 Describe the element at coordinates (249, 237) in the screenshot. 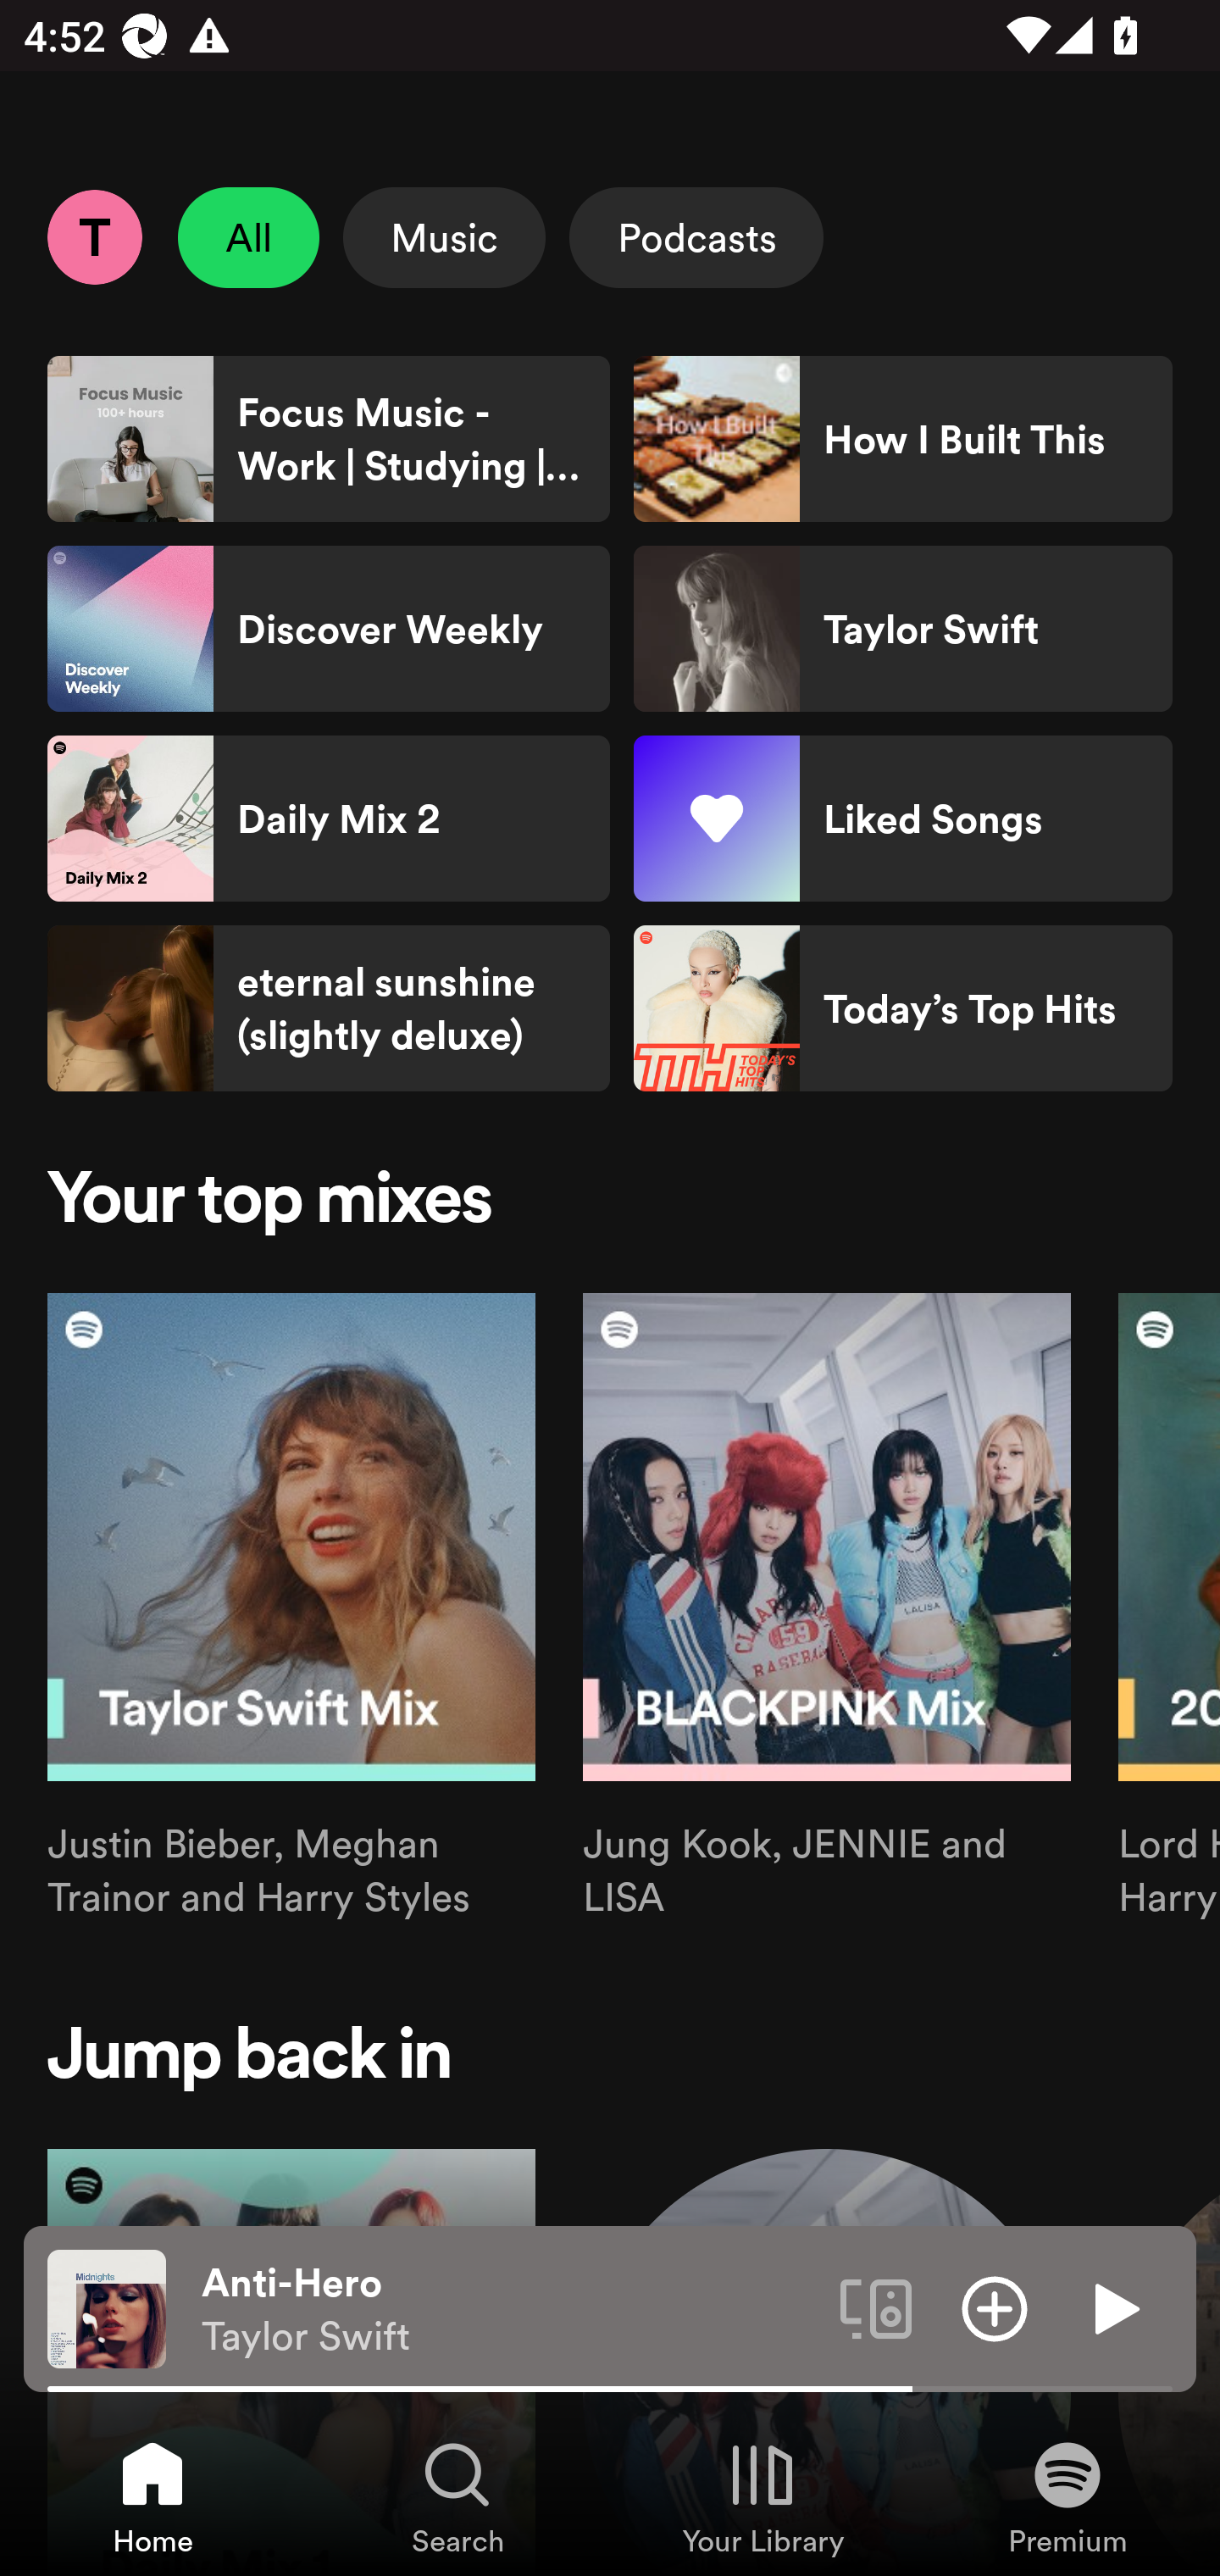

I see `All Unselect All` at that location.